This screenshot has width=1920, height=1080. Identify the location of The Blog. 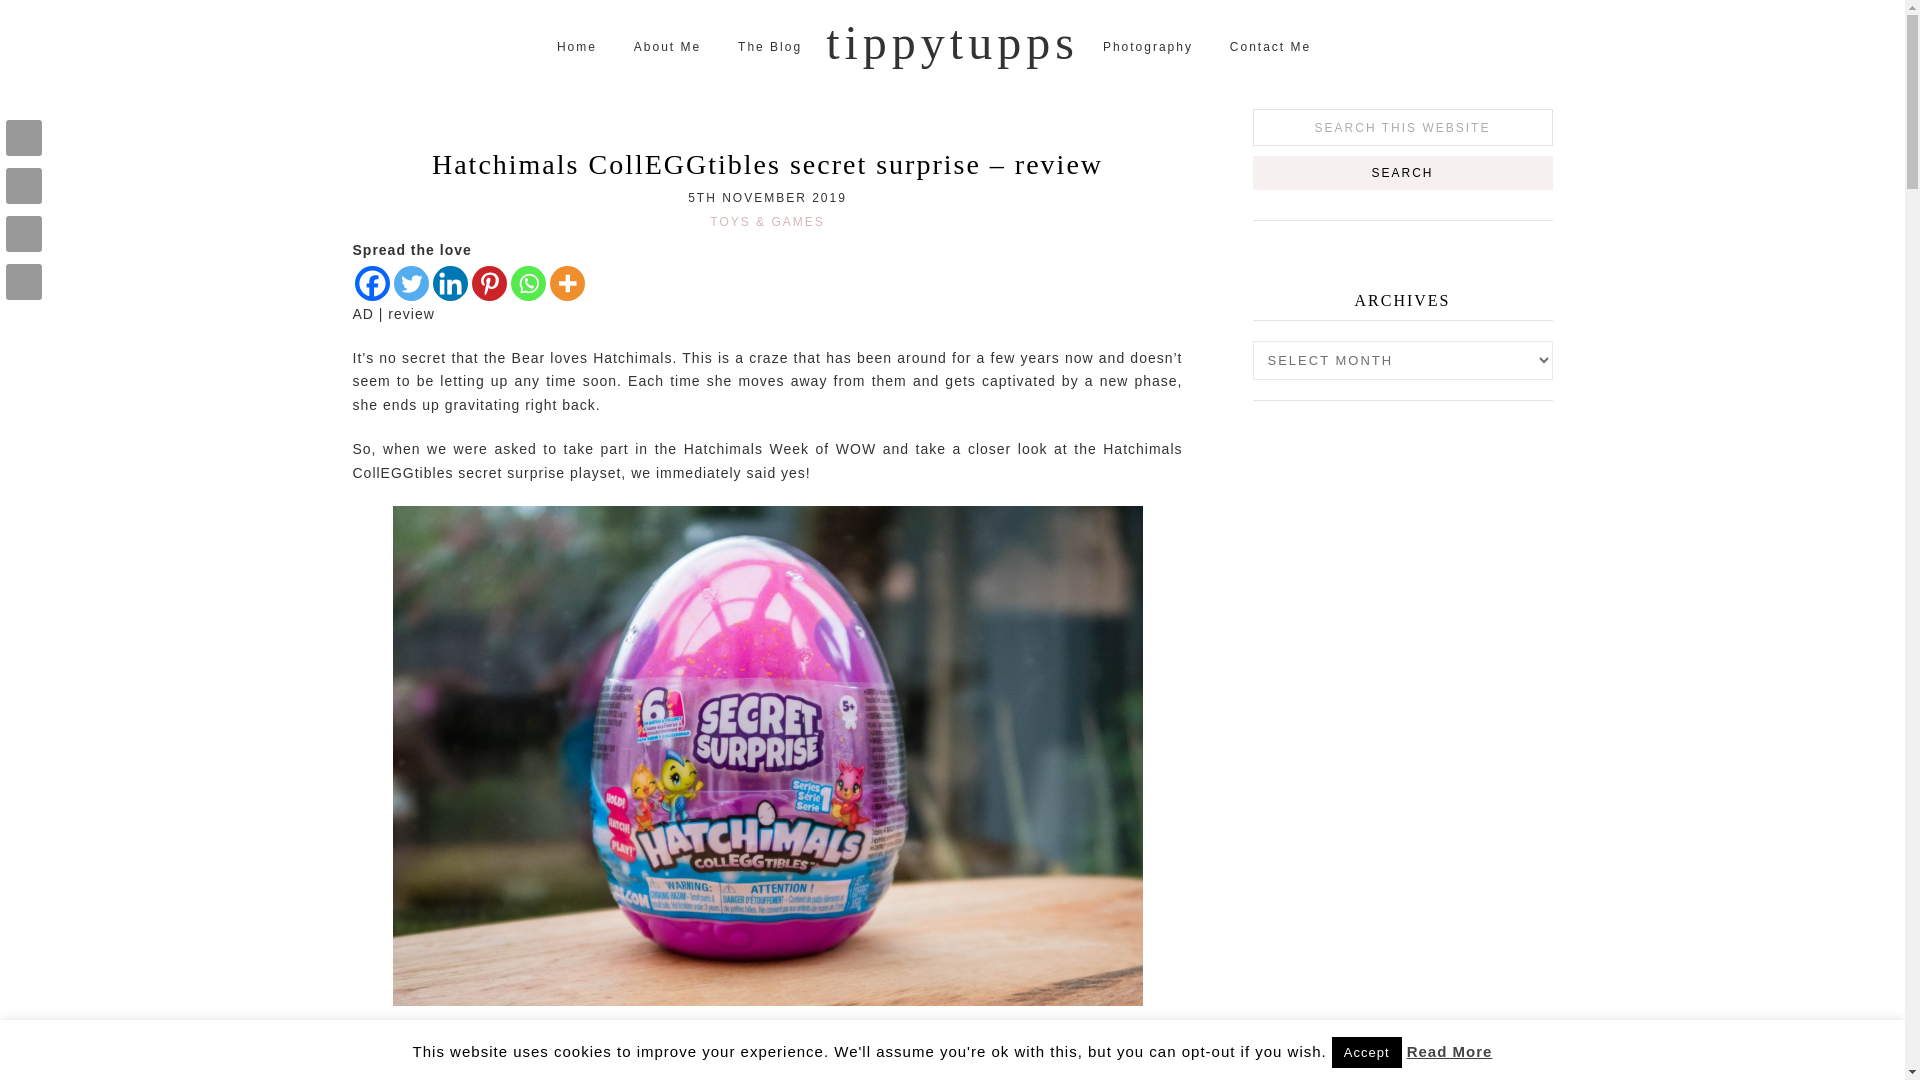
(769, 47).